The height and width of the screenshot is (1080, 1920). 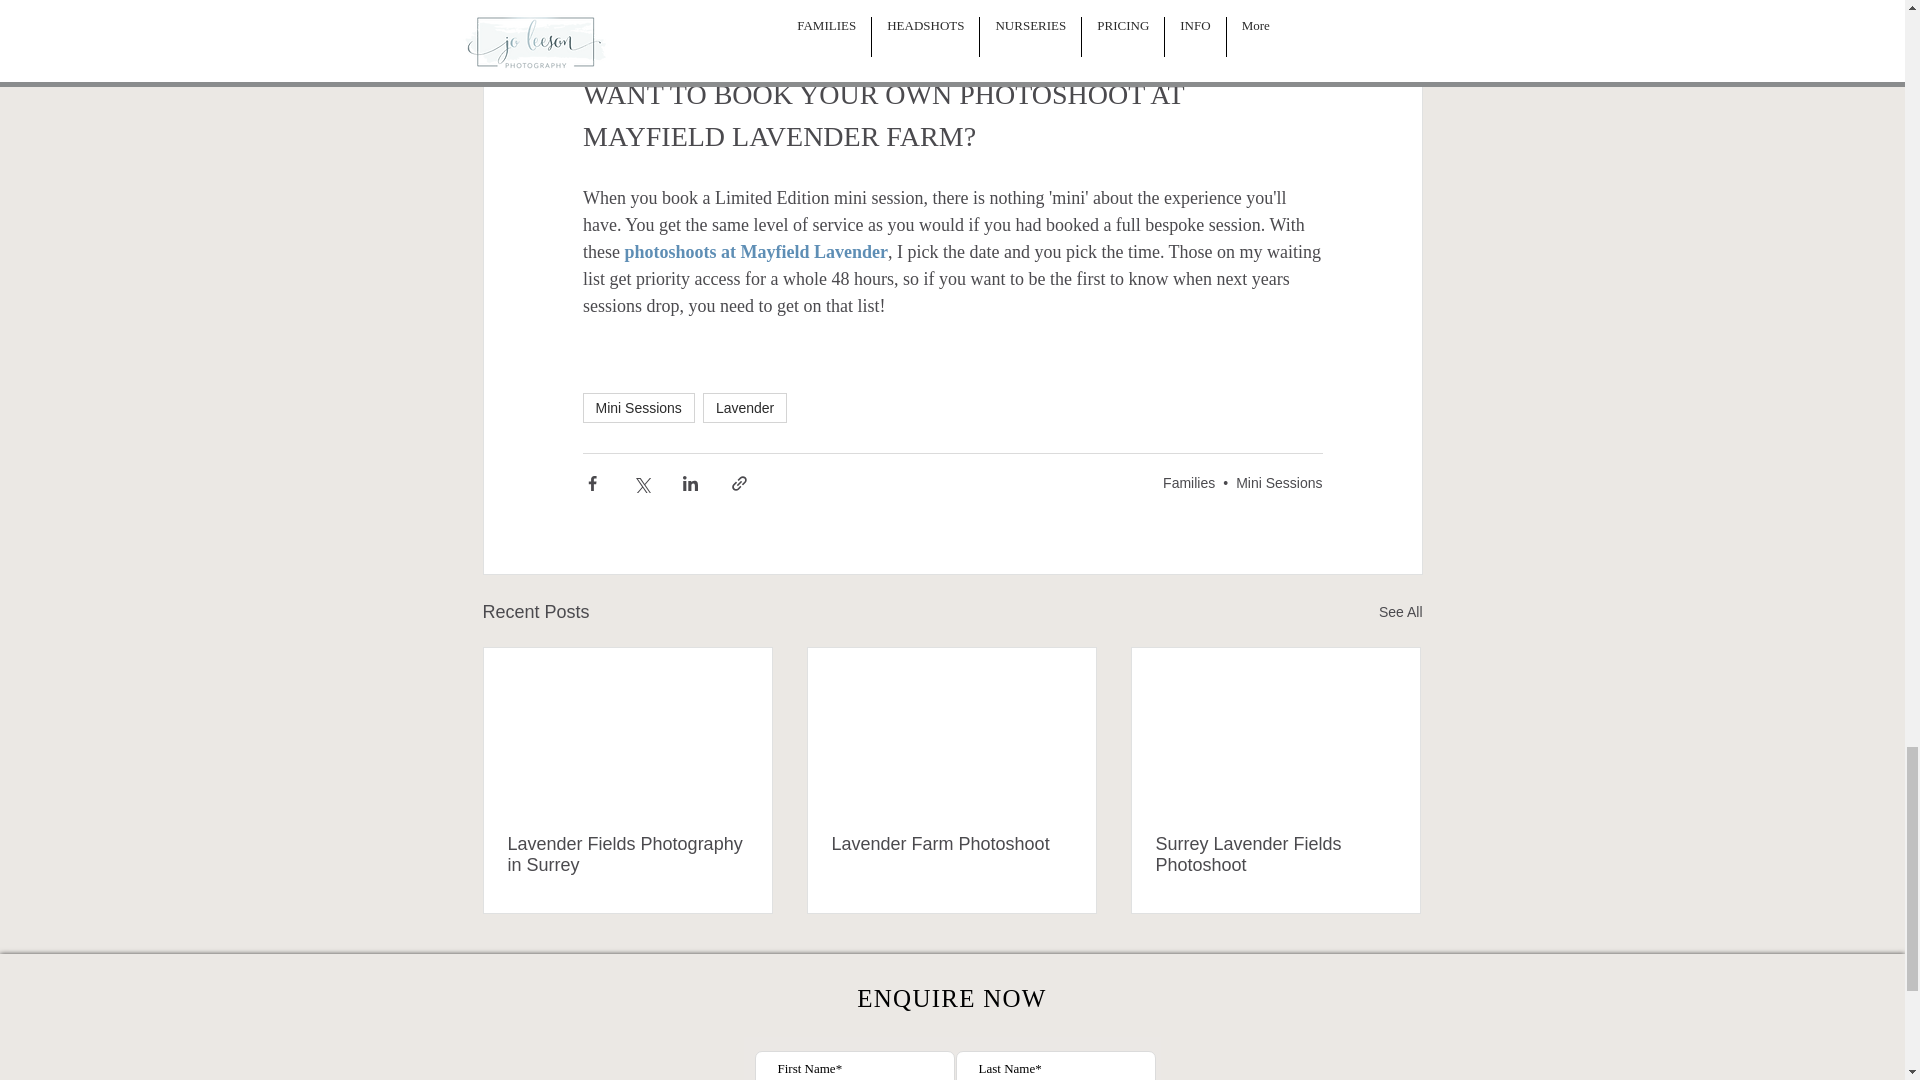 What do you see at coordinates (1279, 483) in the screenshot?
I see `Mini Sessions` at bounding box center [1279, 483].